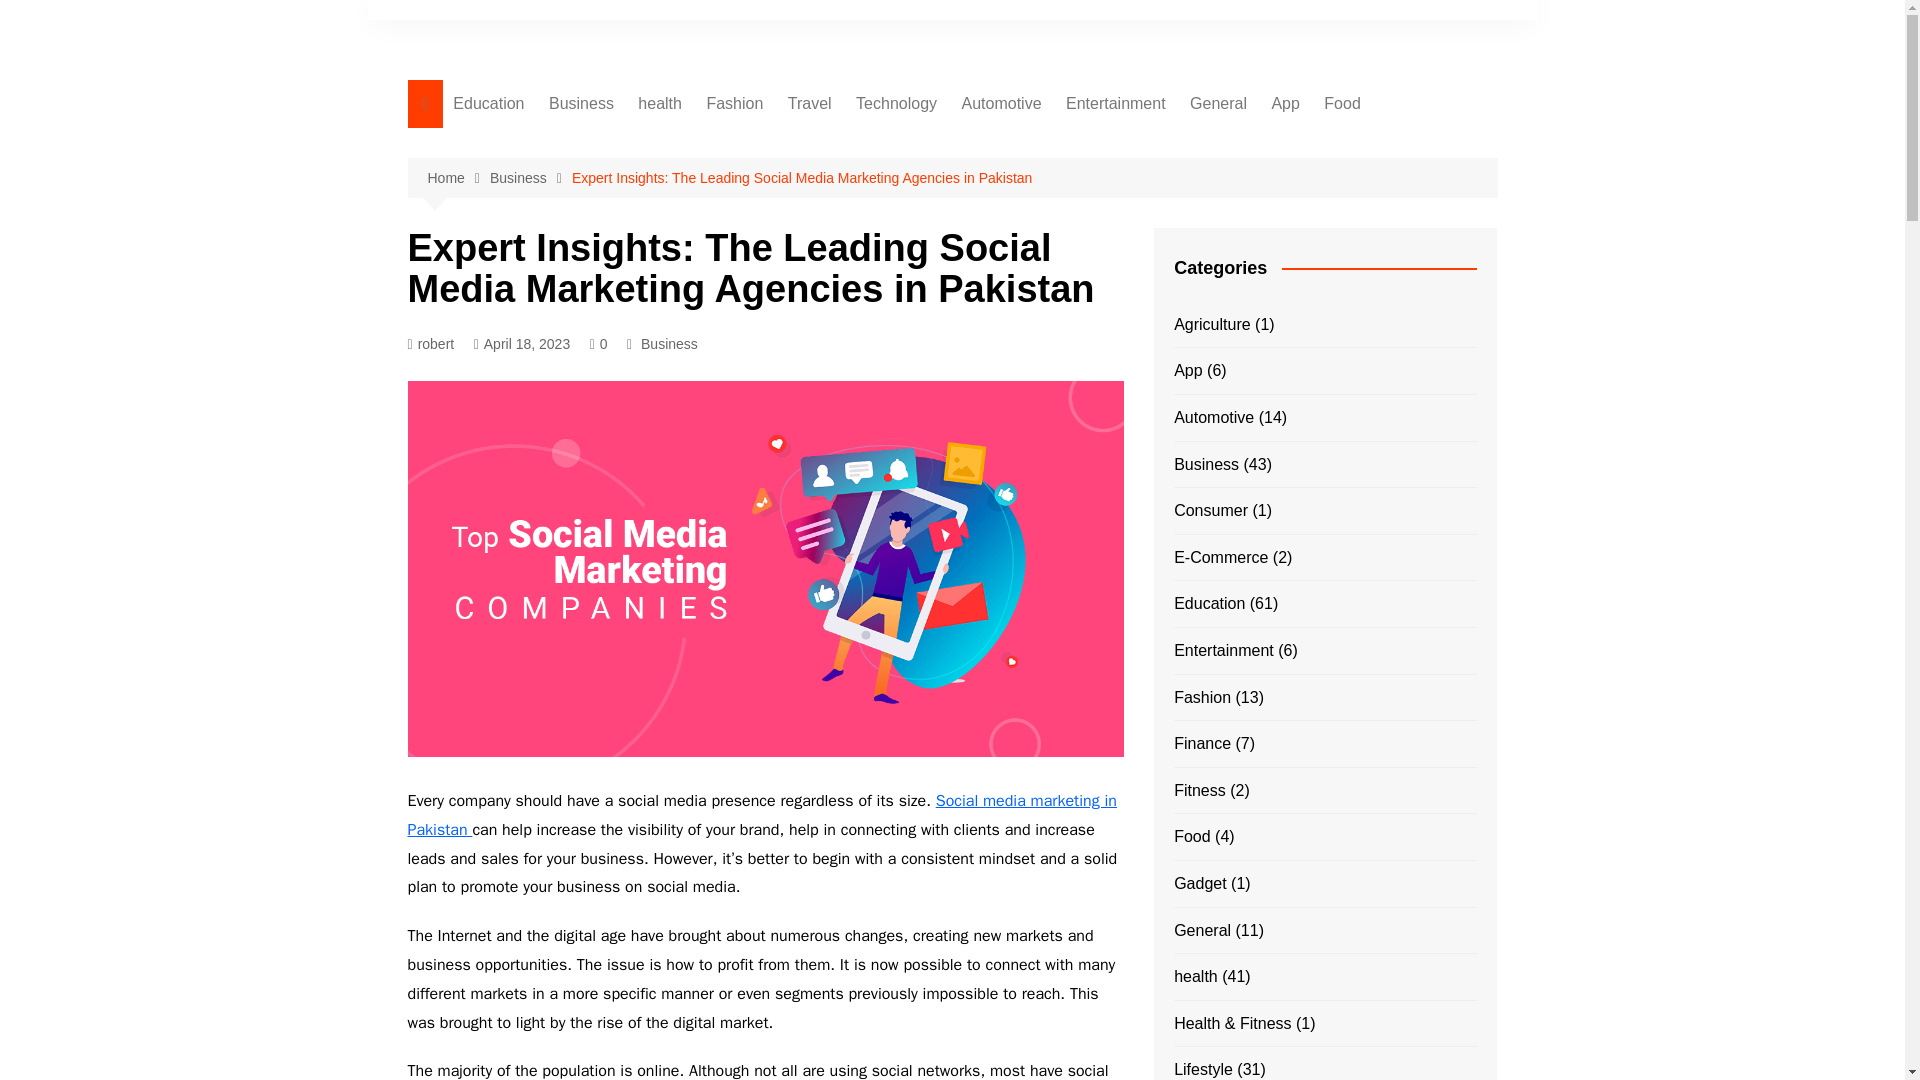 The image size is (1920, 1080). Describe the element at coordinates (1000, 104) in the screenshot. I see `Automotive` at that location.